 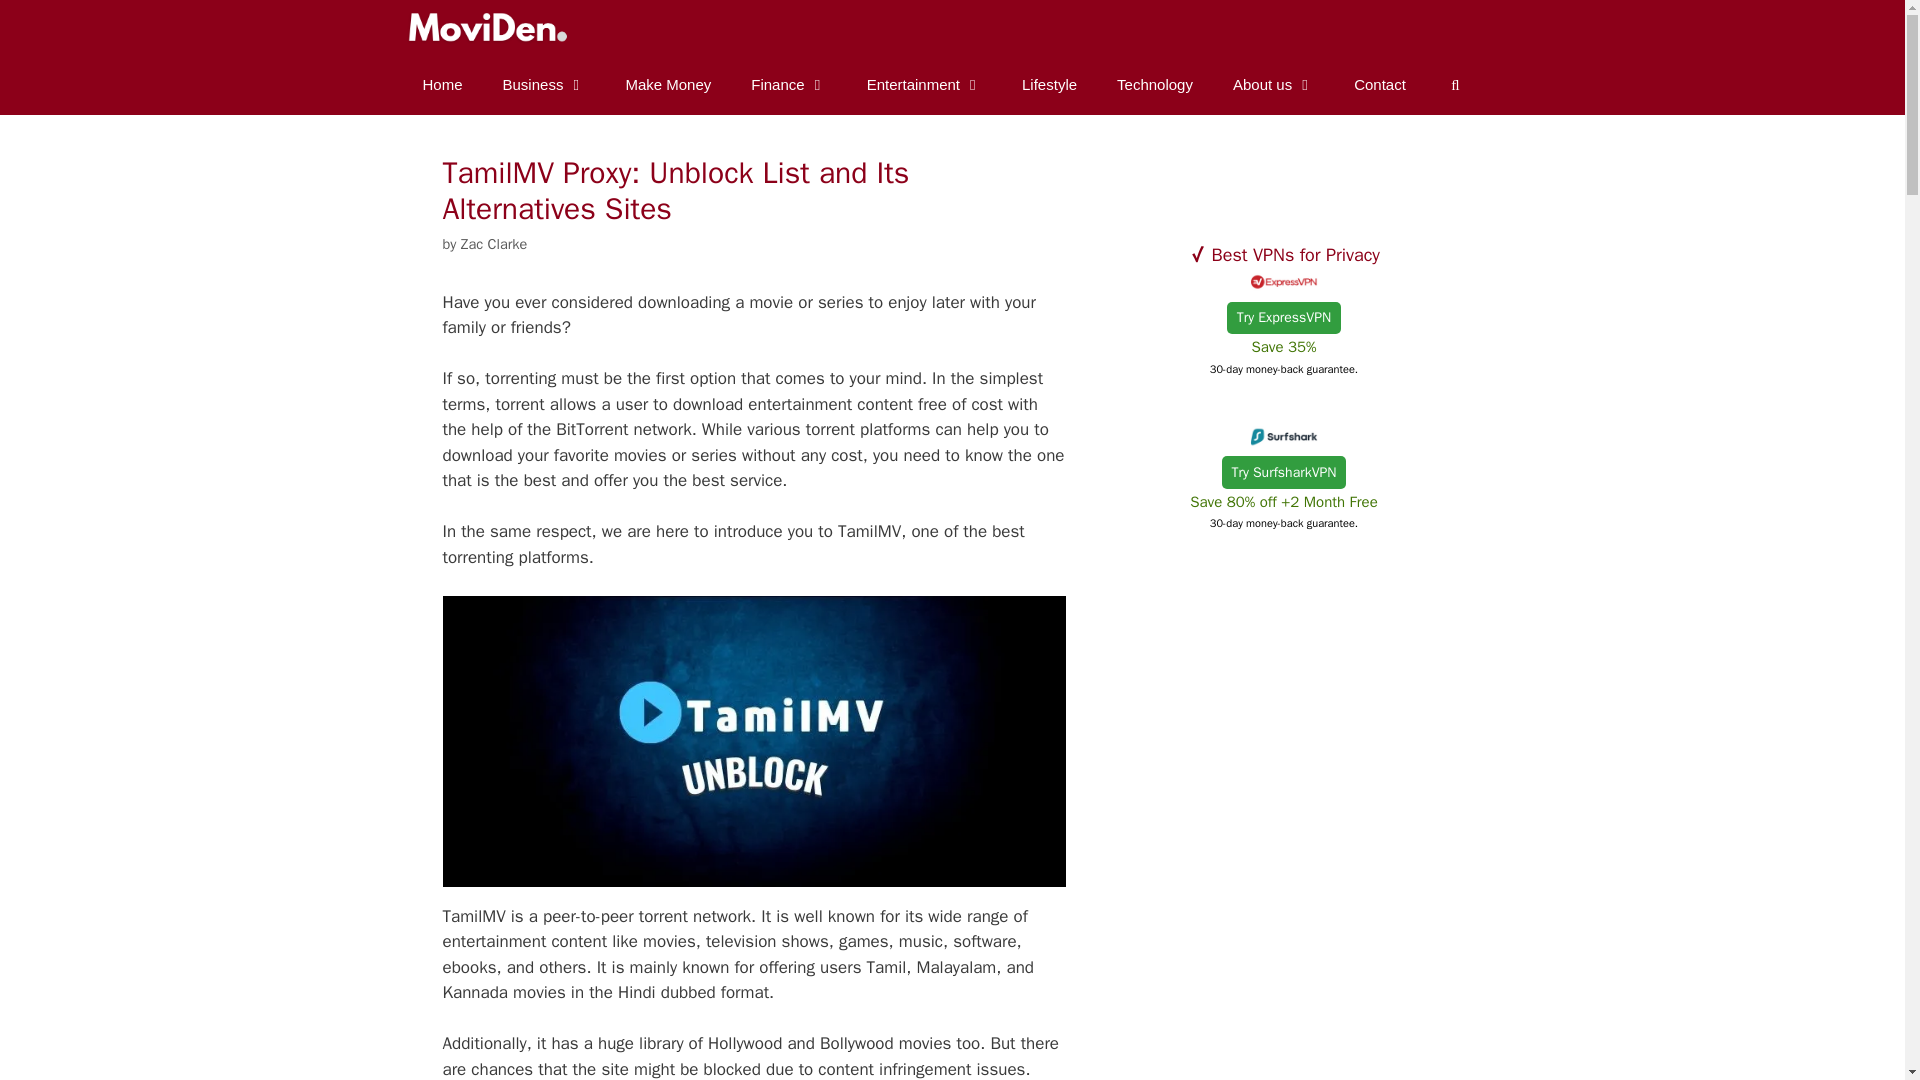 I want to click on Moviden, so click(x=490, y=28).